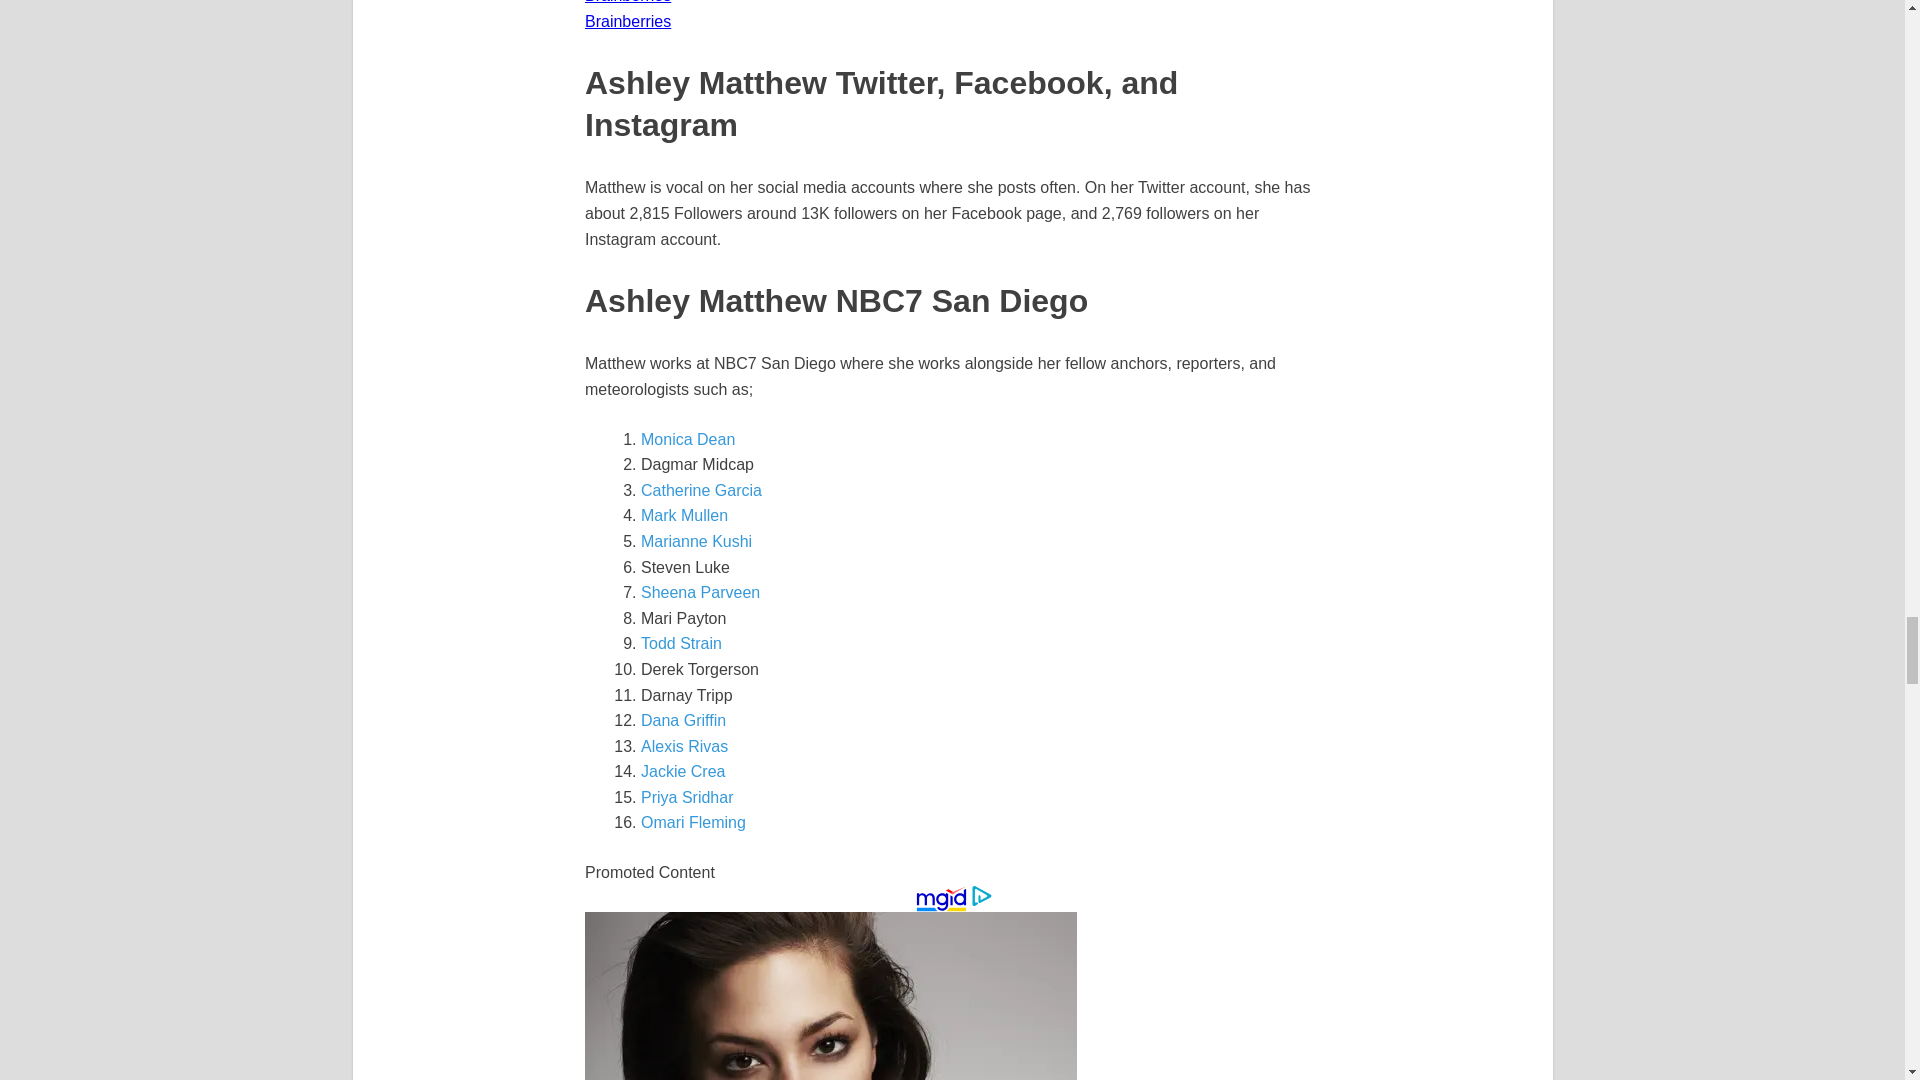  What do you see at coordinates (694, 822) in the screenshot?
I see `Omari Fleming` at bounding box center [694, 822].